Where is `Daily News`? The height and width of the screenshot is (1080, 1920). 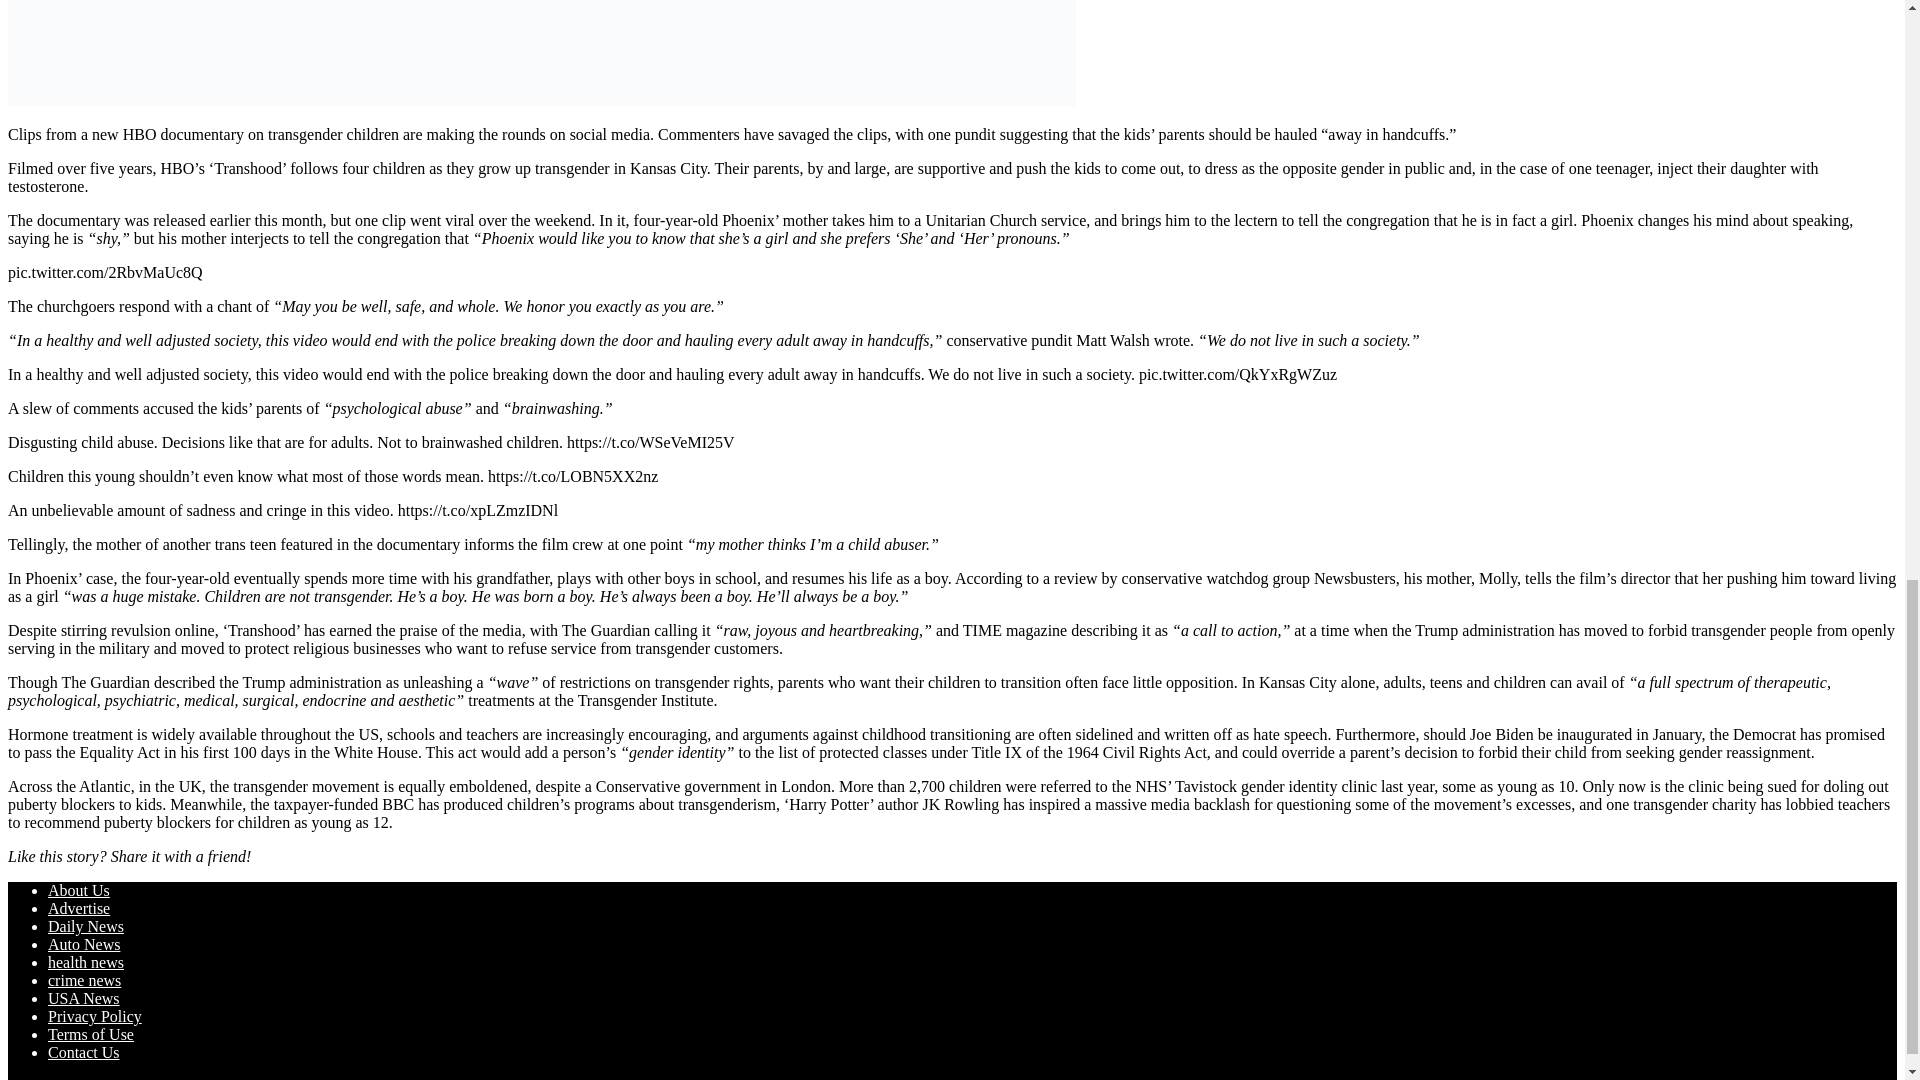
Daily News is located at coordinates (86, 926).